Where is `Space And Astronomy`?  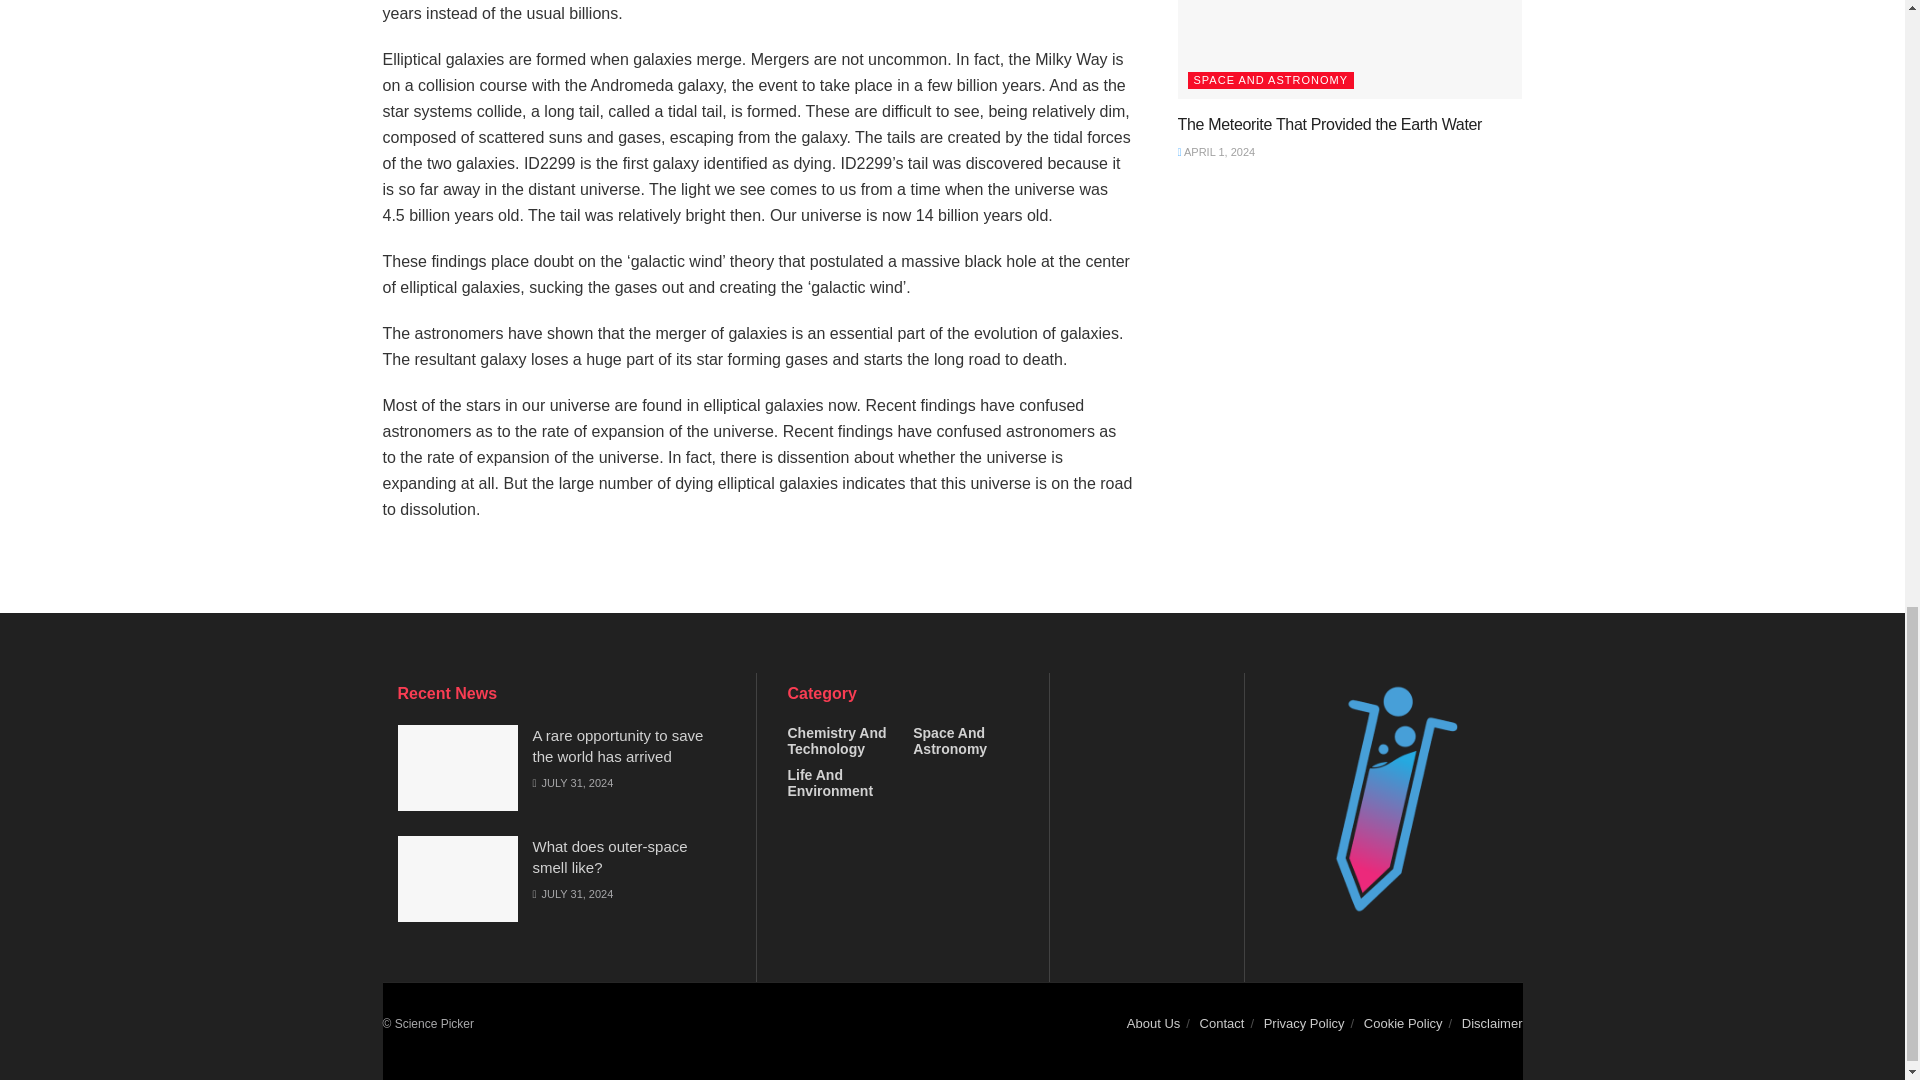 Space And Astronomy is located at coordinates (966, 740).